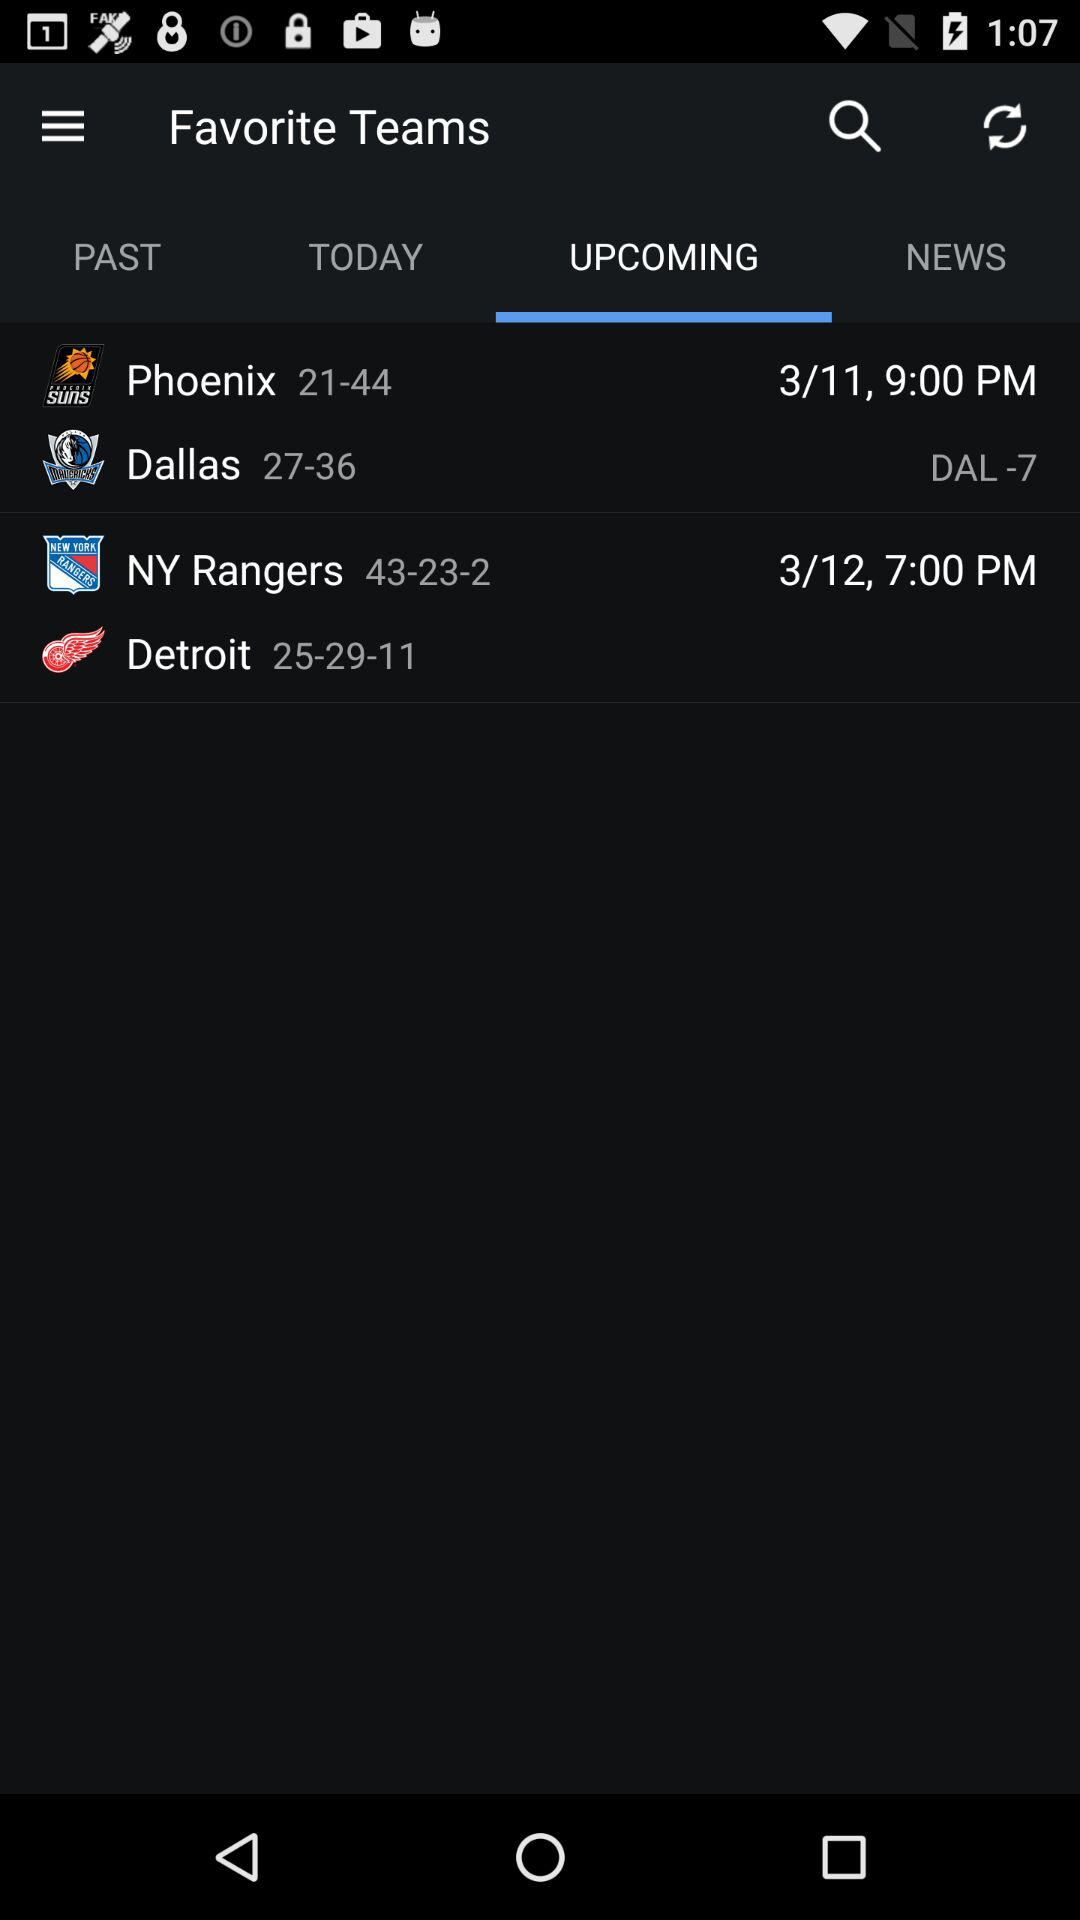 The width and height of the screenshot is (1080, 1920). Describe the element at coordinates (956, 256) in the screenshot. I see `select icon to the right of the upcoming` at that location.